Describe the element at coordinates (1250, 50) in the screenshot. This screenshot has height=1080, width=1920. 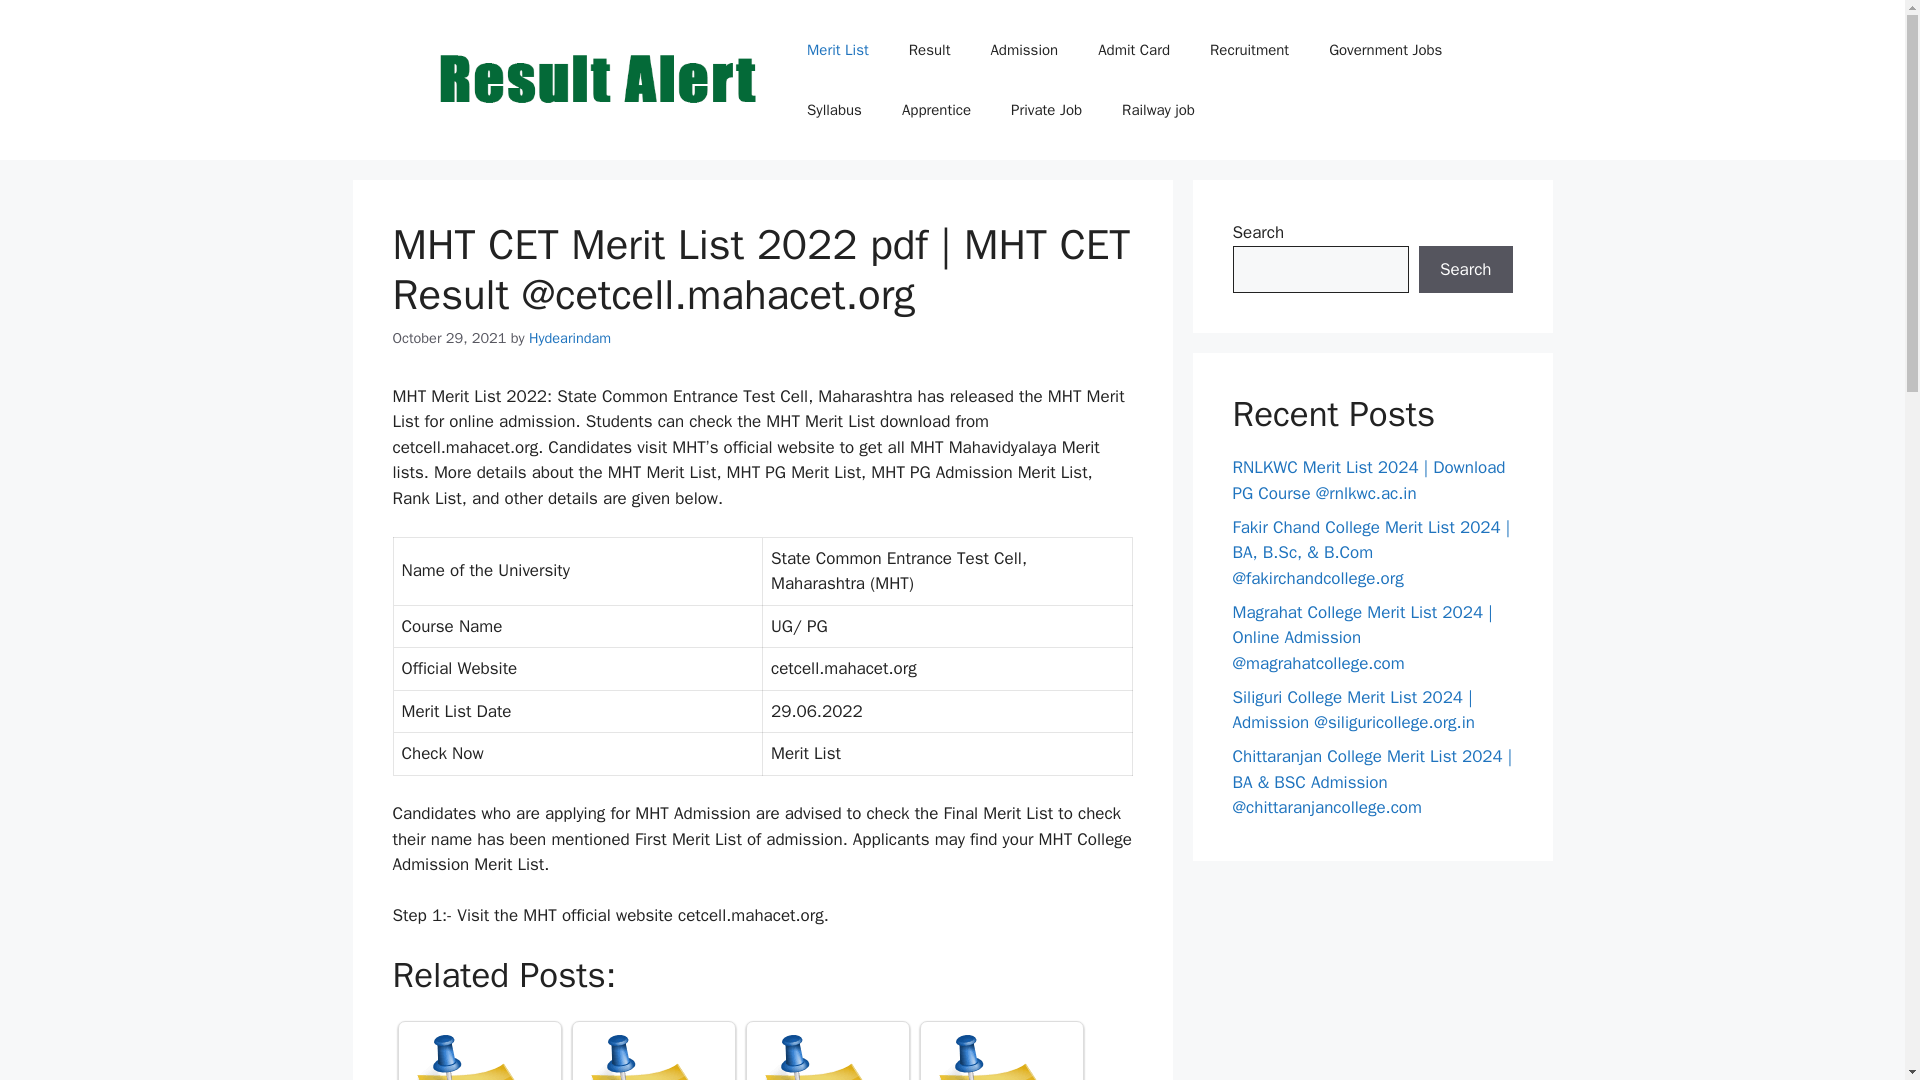
I see `Recruitment` at that location.